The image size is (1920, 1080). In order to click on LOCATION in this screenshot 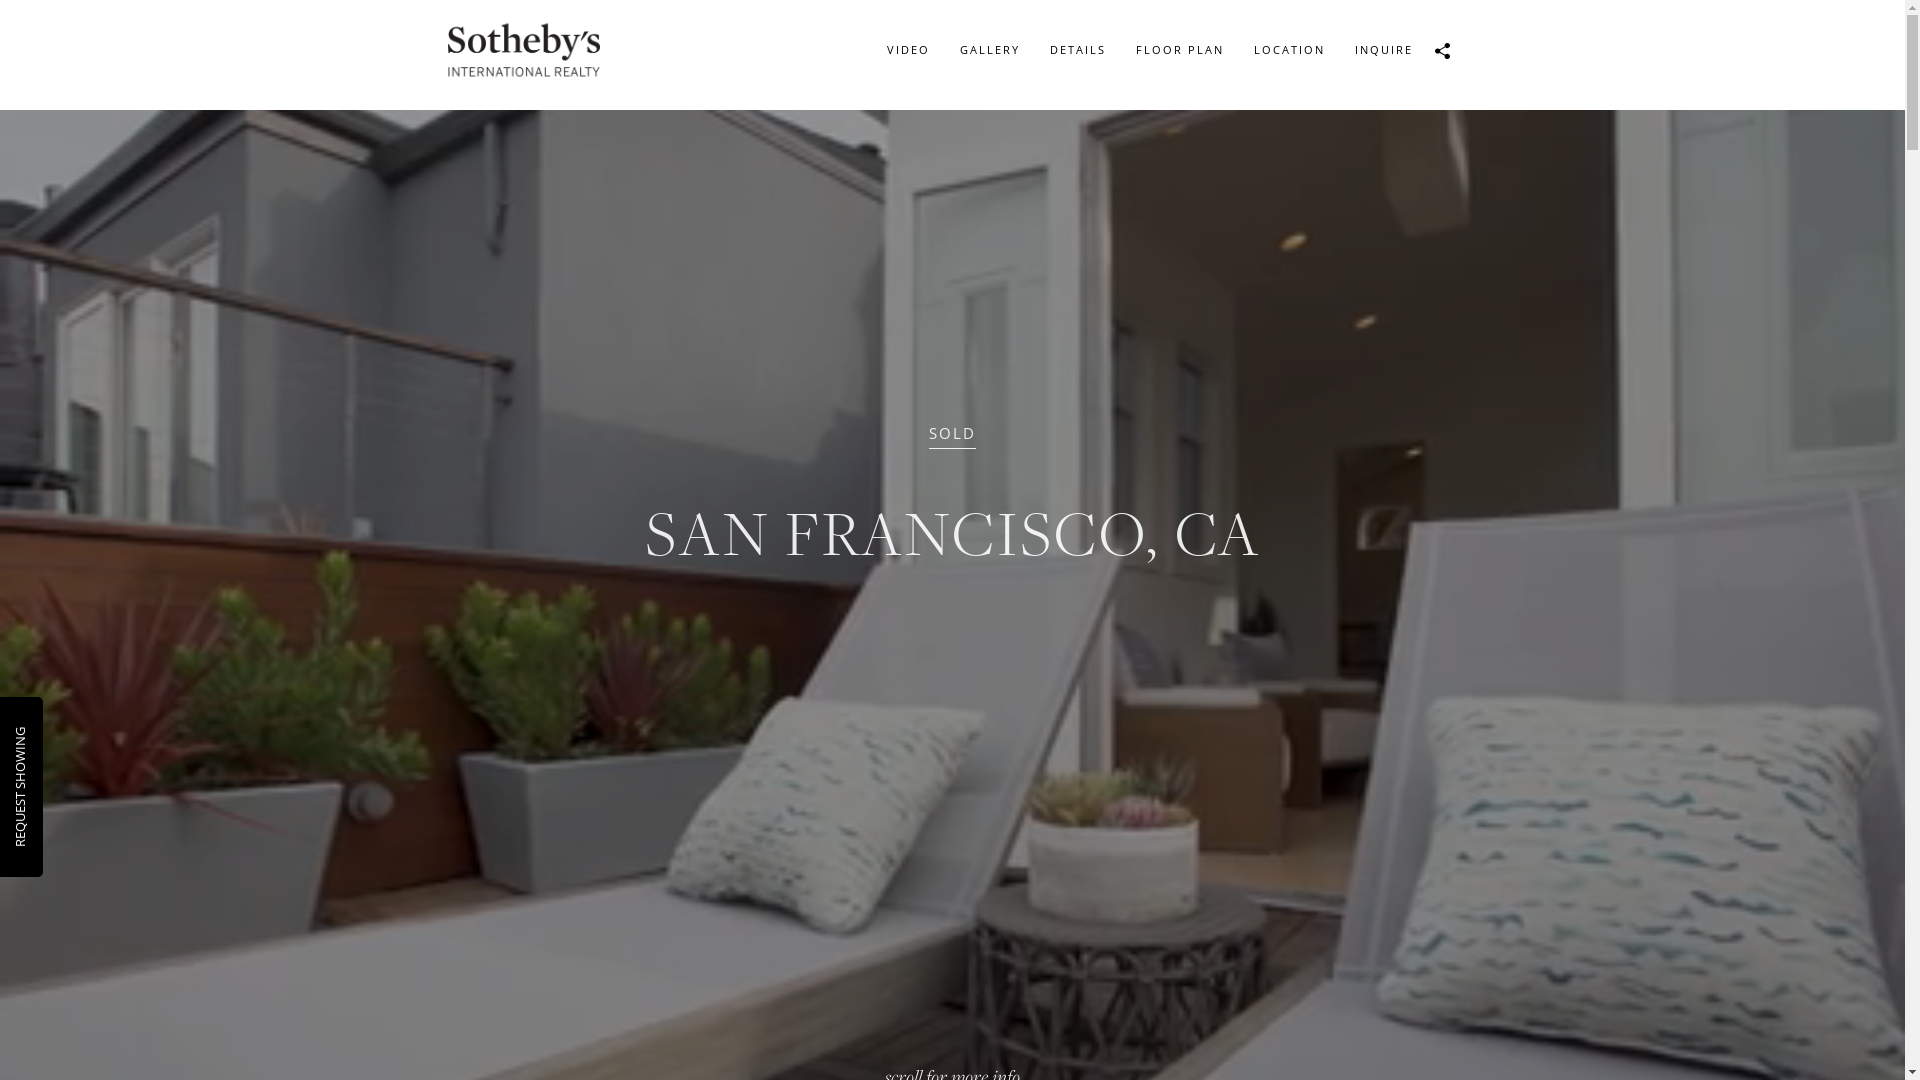, I will do `click(1288, 50)`.